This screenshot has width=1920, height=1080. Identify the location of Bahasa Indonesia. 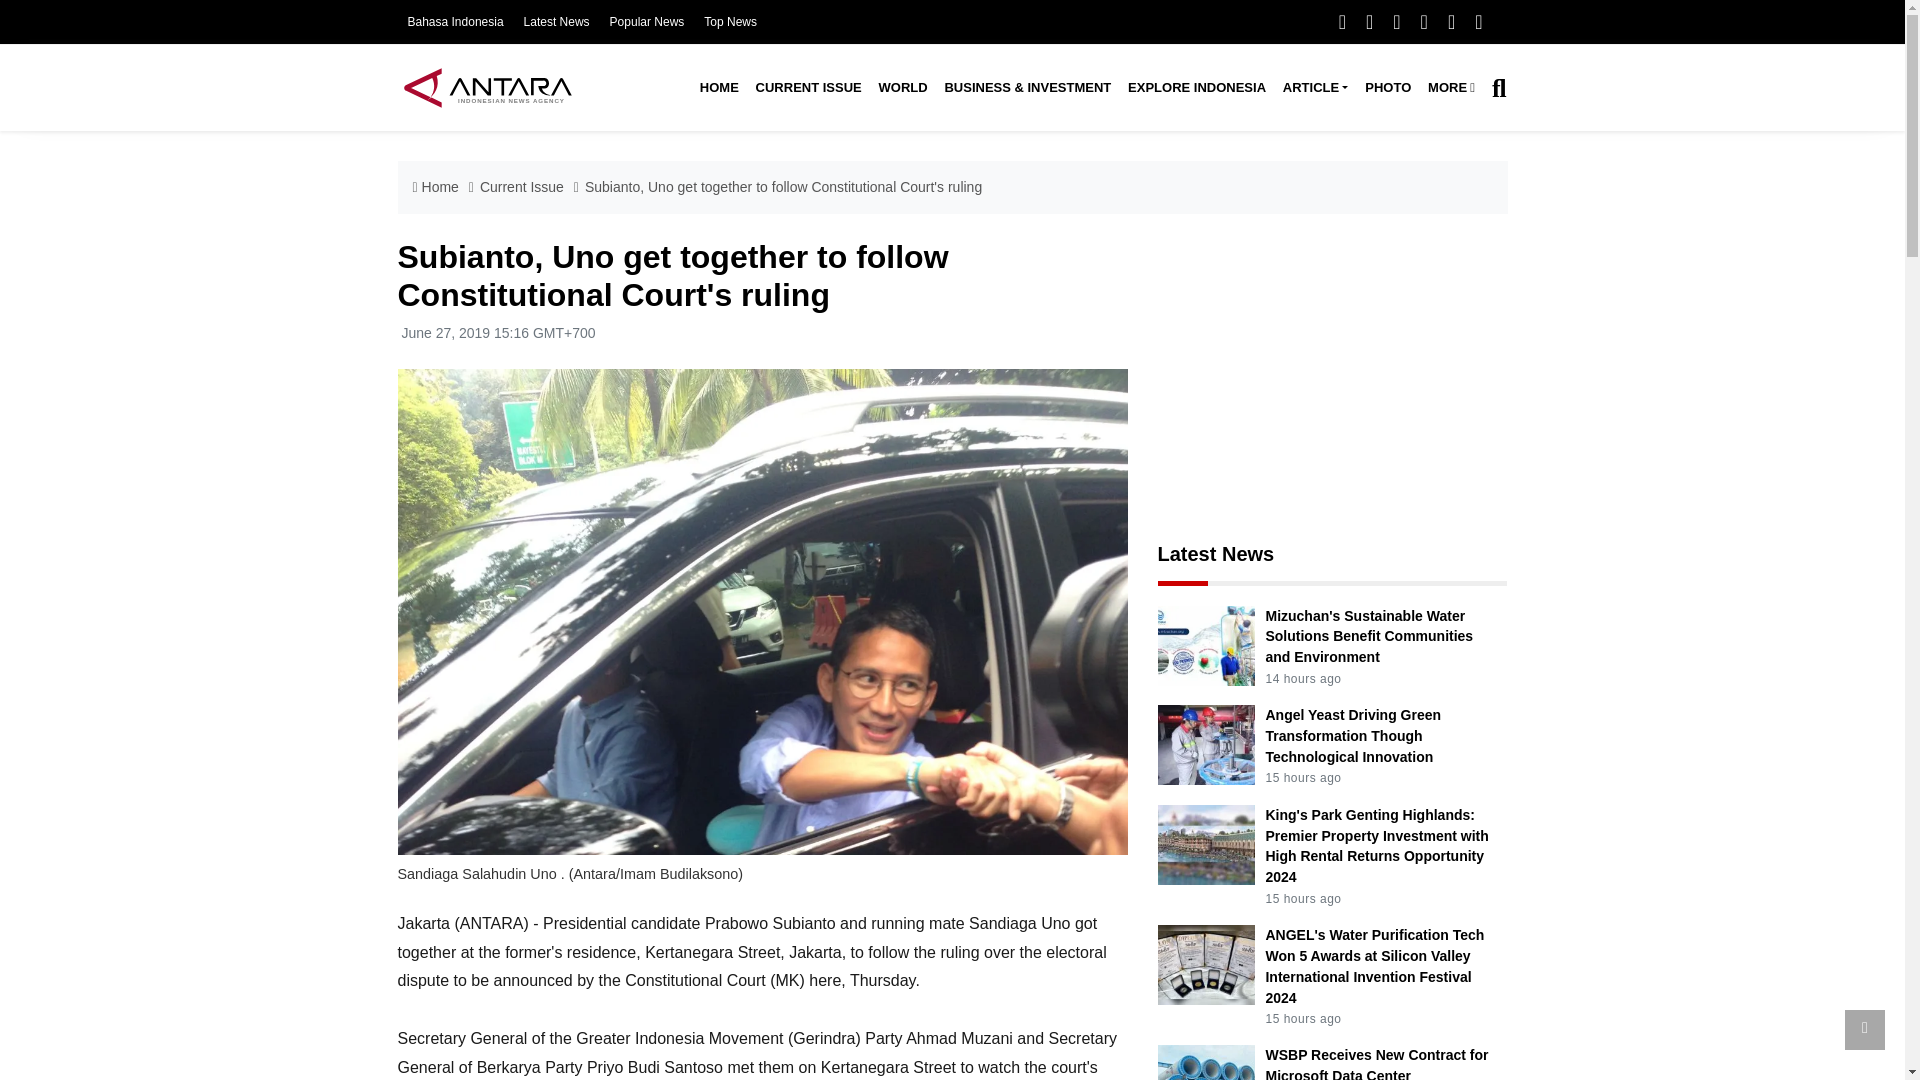
(455, 22).